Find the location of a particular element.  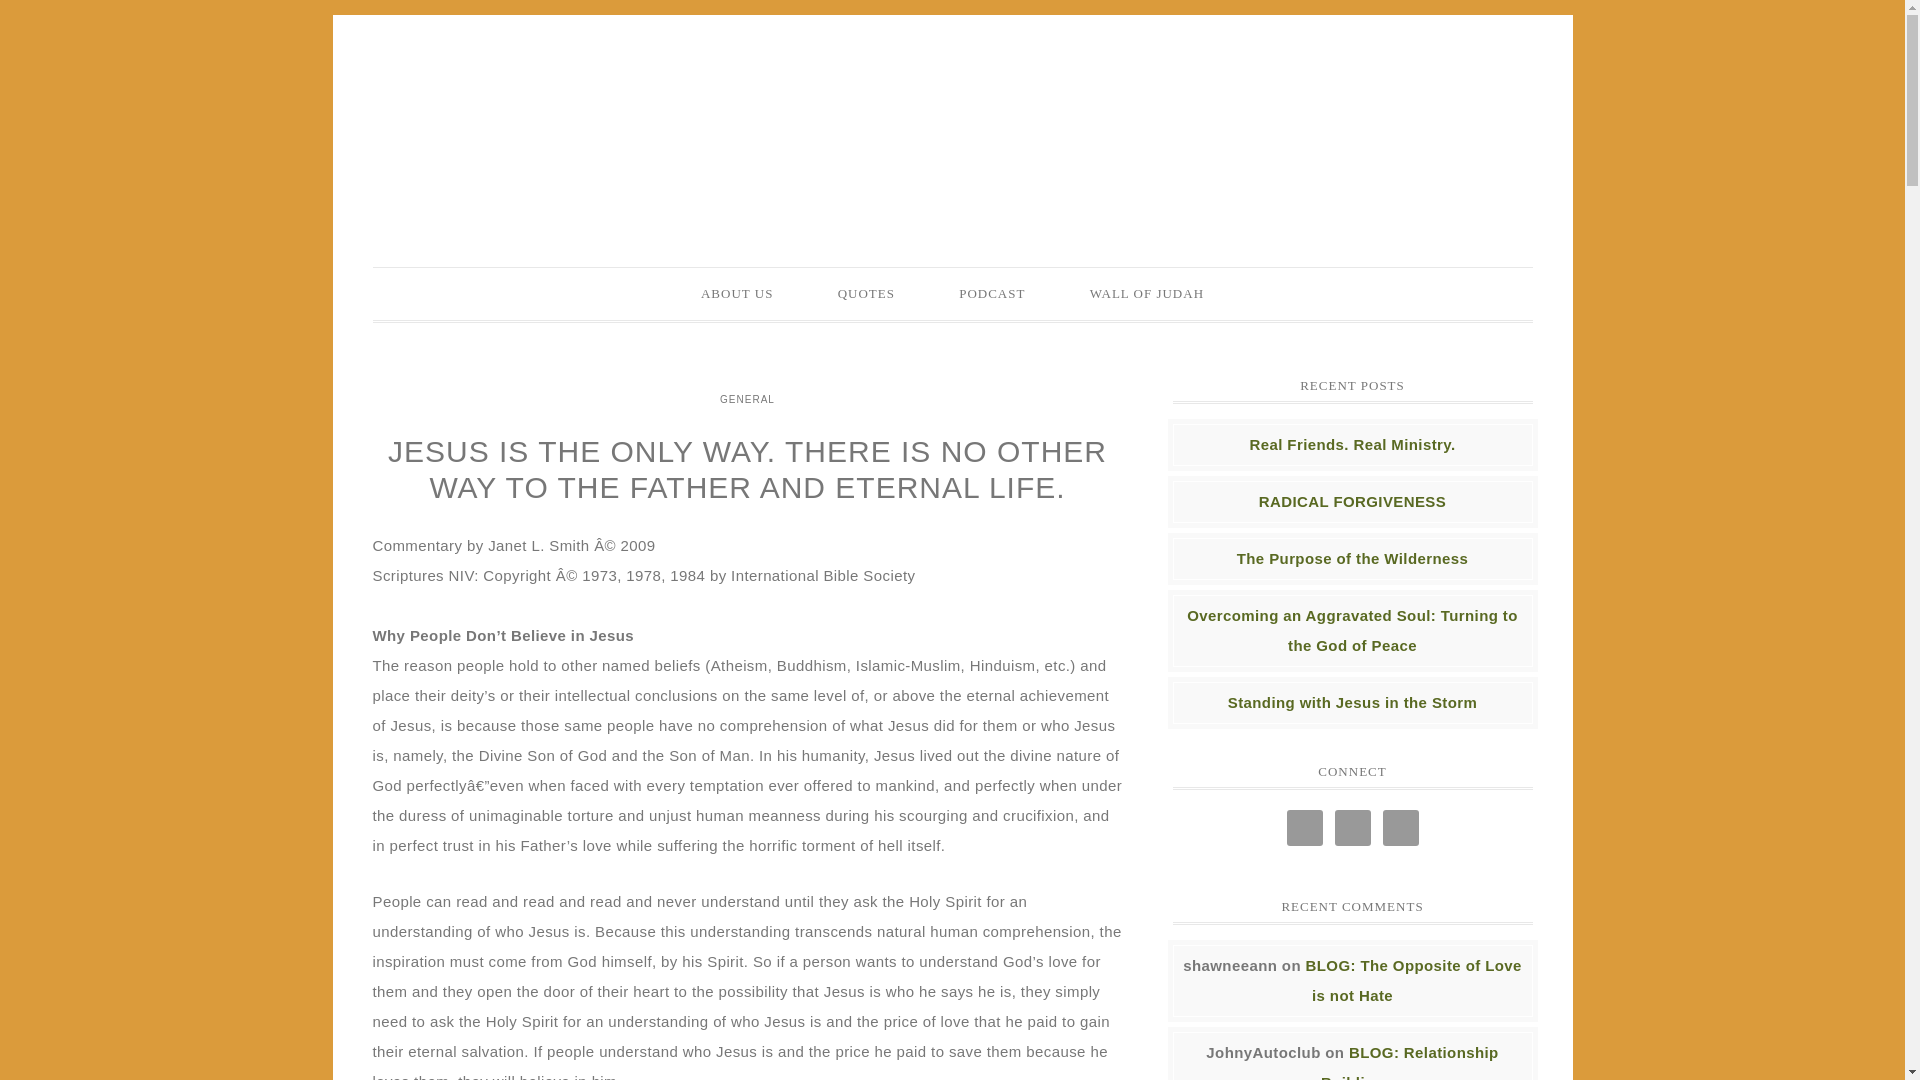

PODCAST is located at coordinates (992, 293).